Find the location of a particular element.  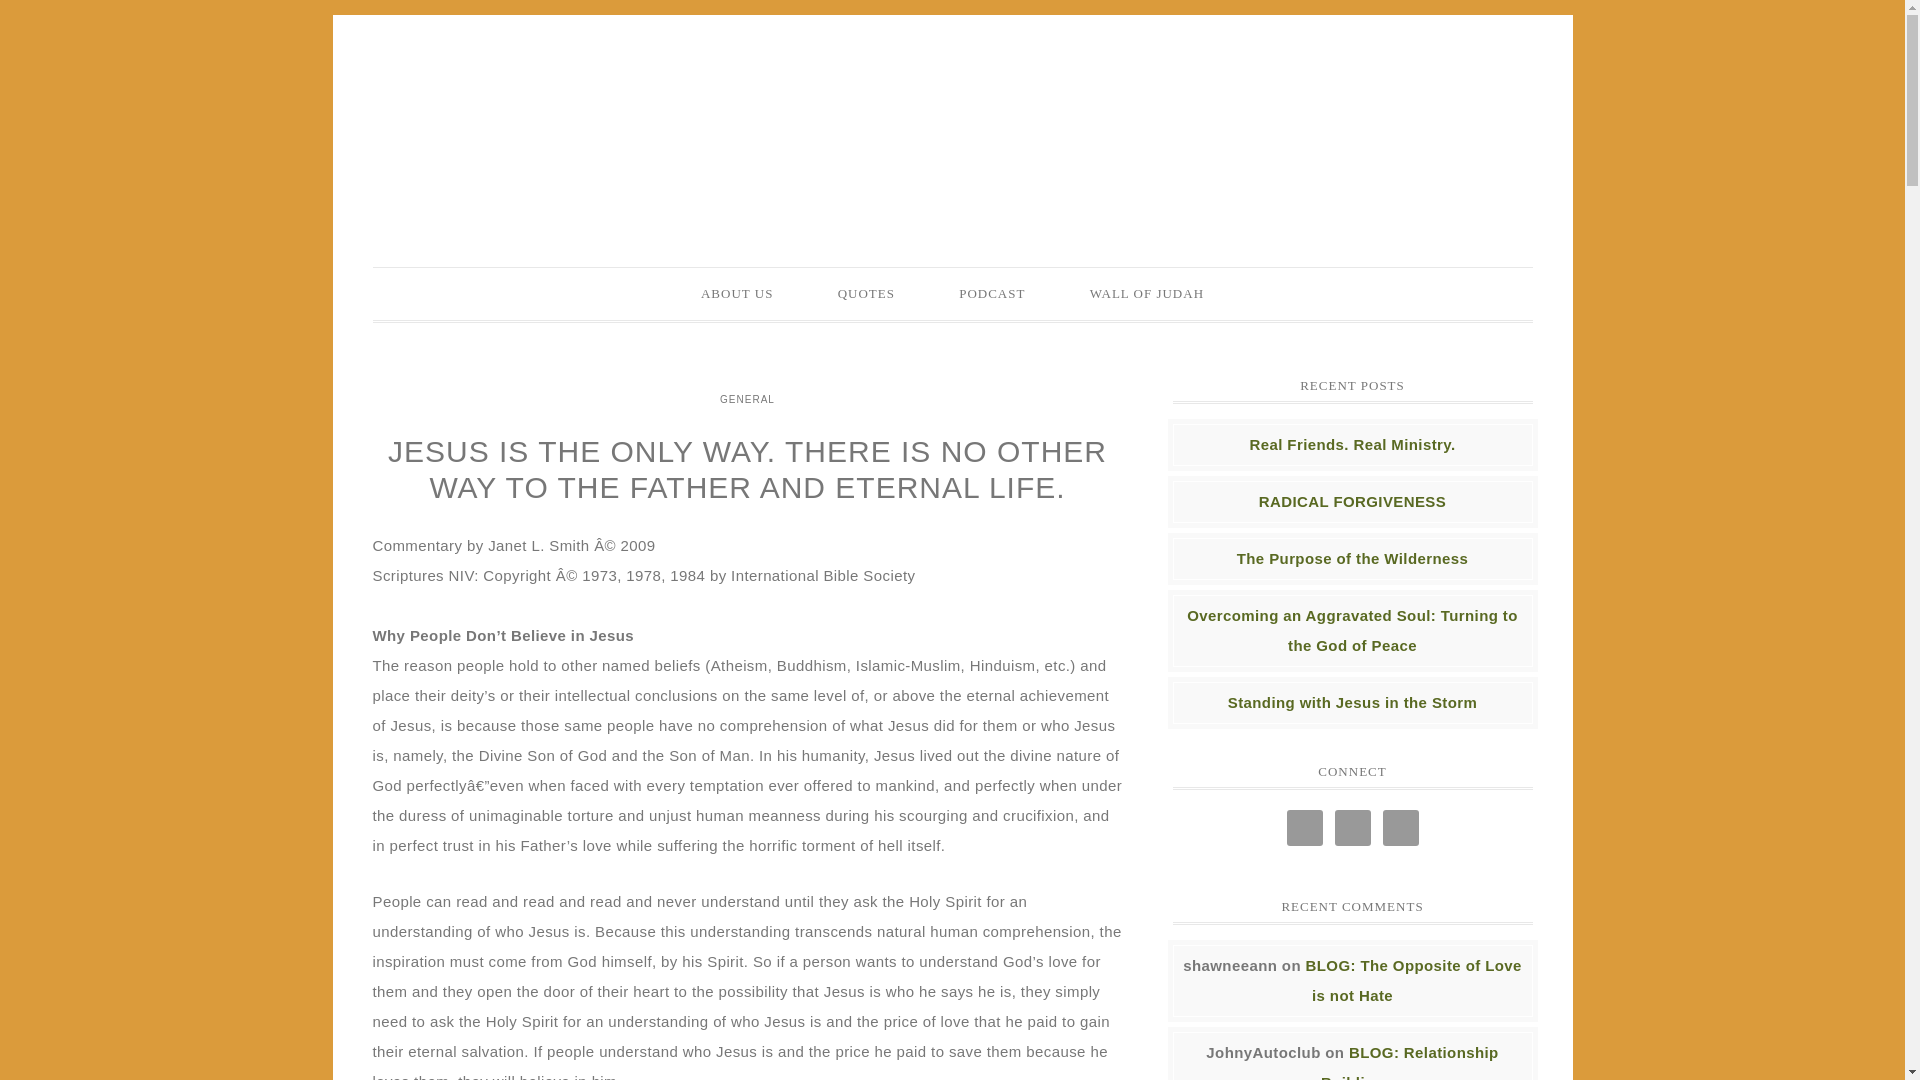

PODCAST is located at coordinates (992, 293).